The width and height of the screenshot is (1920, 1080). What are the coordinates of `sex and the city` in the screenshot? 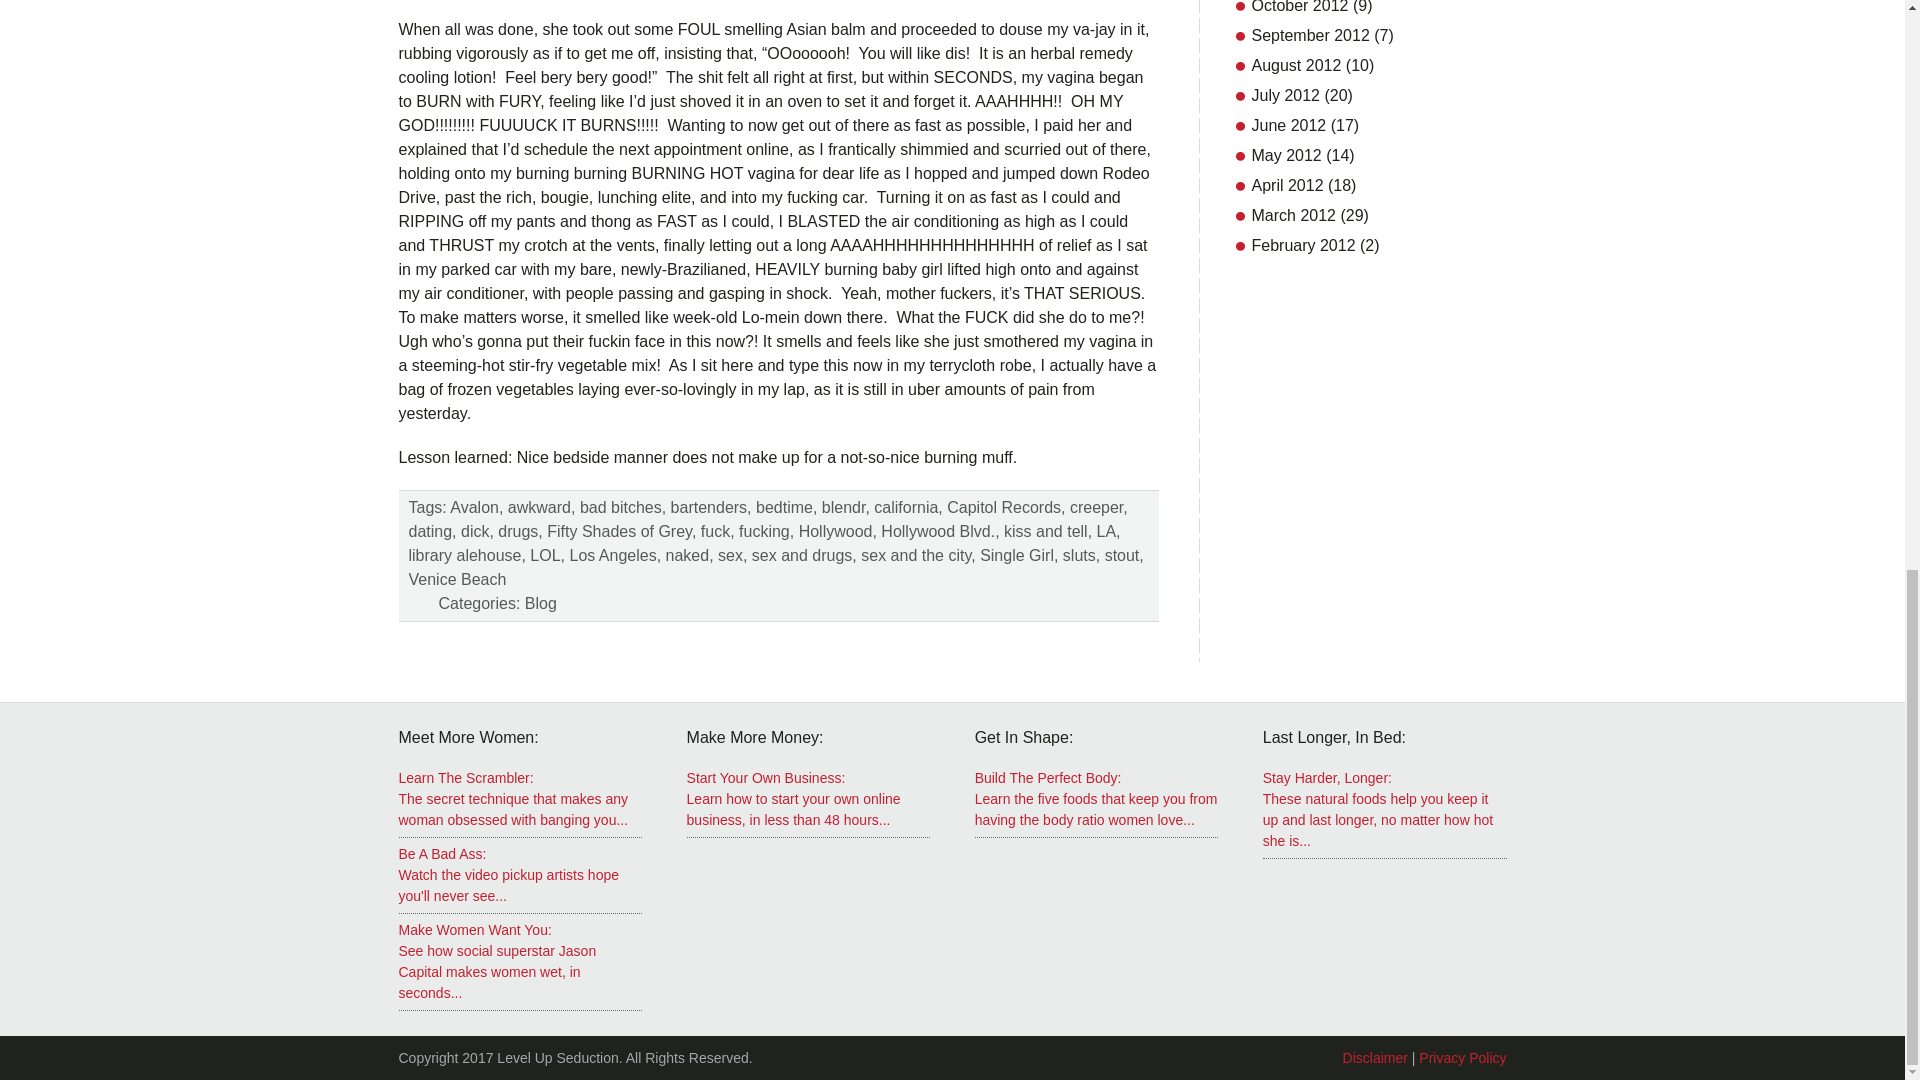 It's located at (916, 554).